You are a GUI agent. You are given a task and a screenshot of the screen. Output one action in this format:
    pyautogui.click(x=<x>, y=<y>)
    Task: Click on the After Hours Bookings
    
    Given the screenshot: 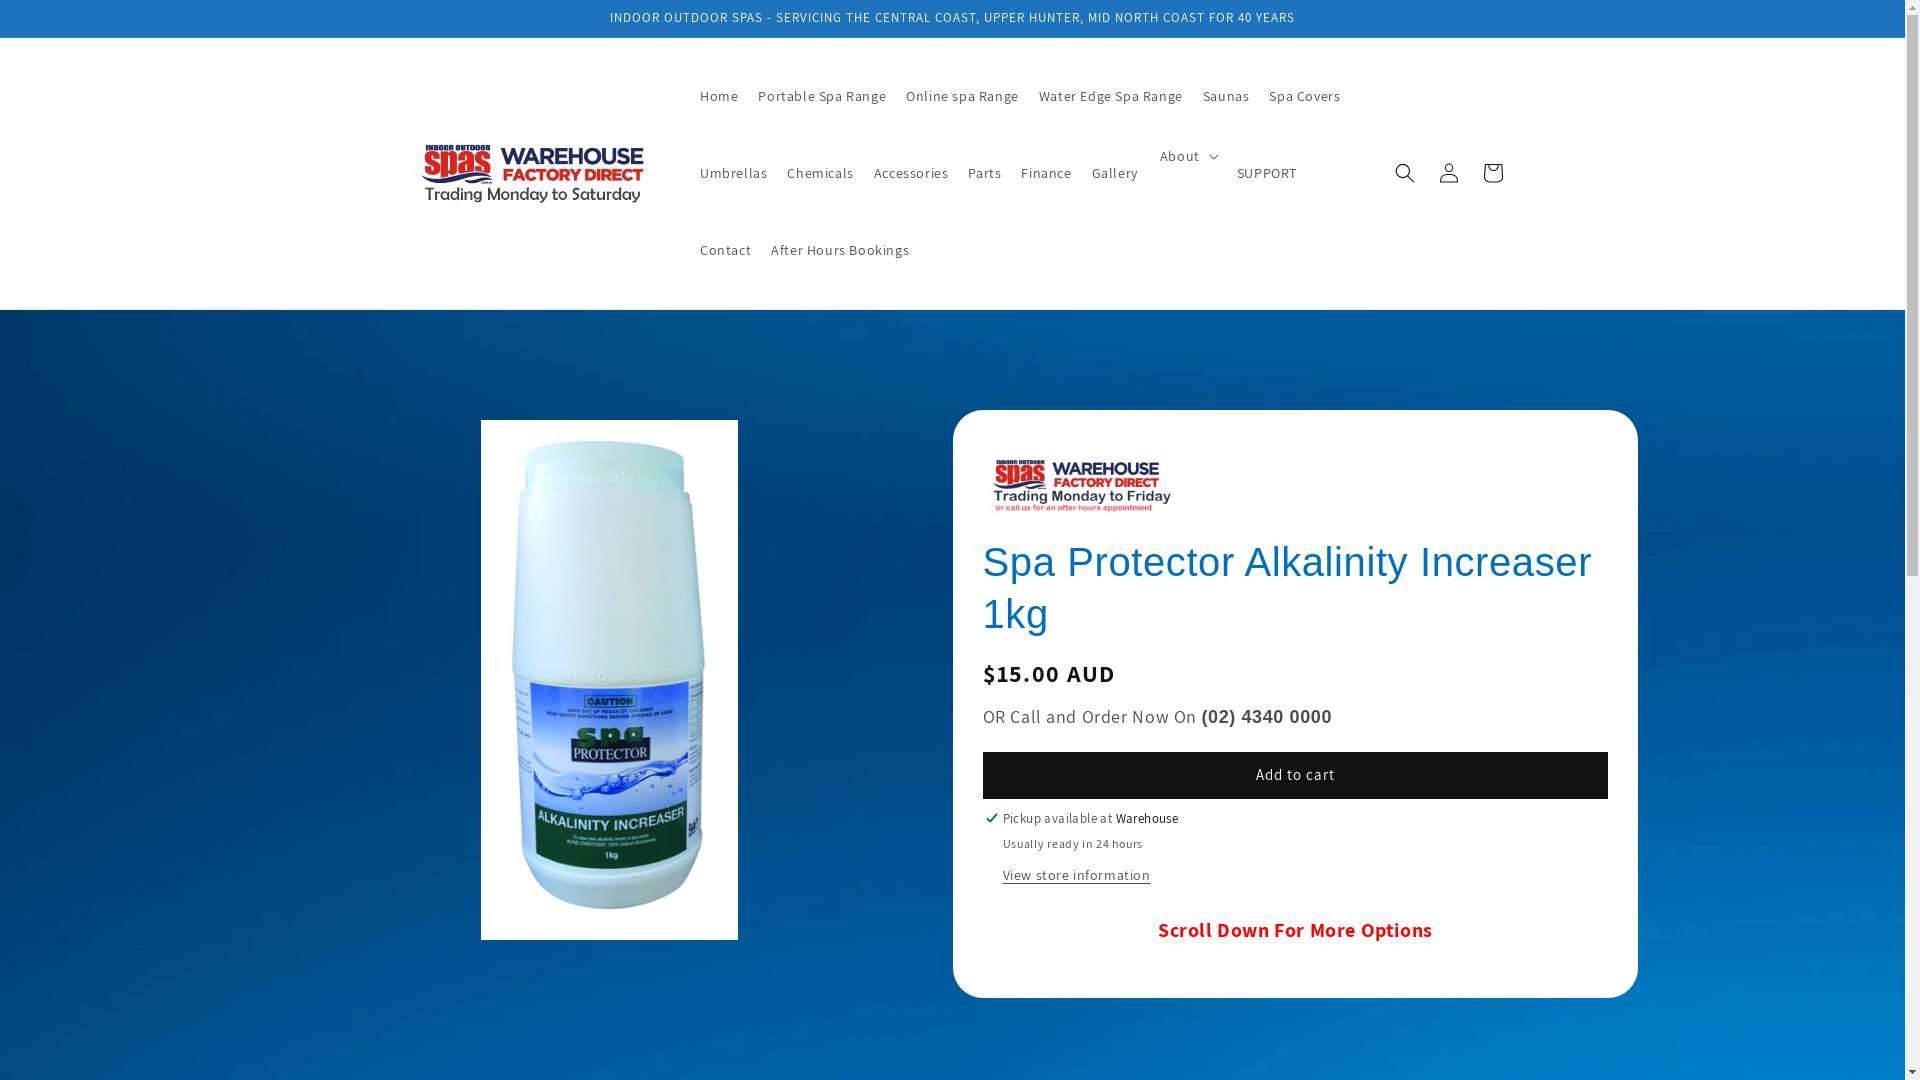 What is the action you would take?
    pyautogui.click(x=840, y=250)
    